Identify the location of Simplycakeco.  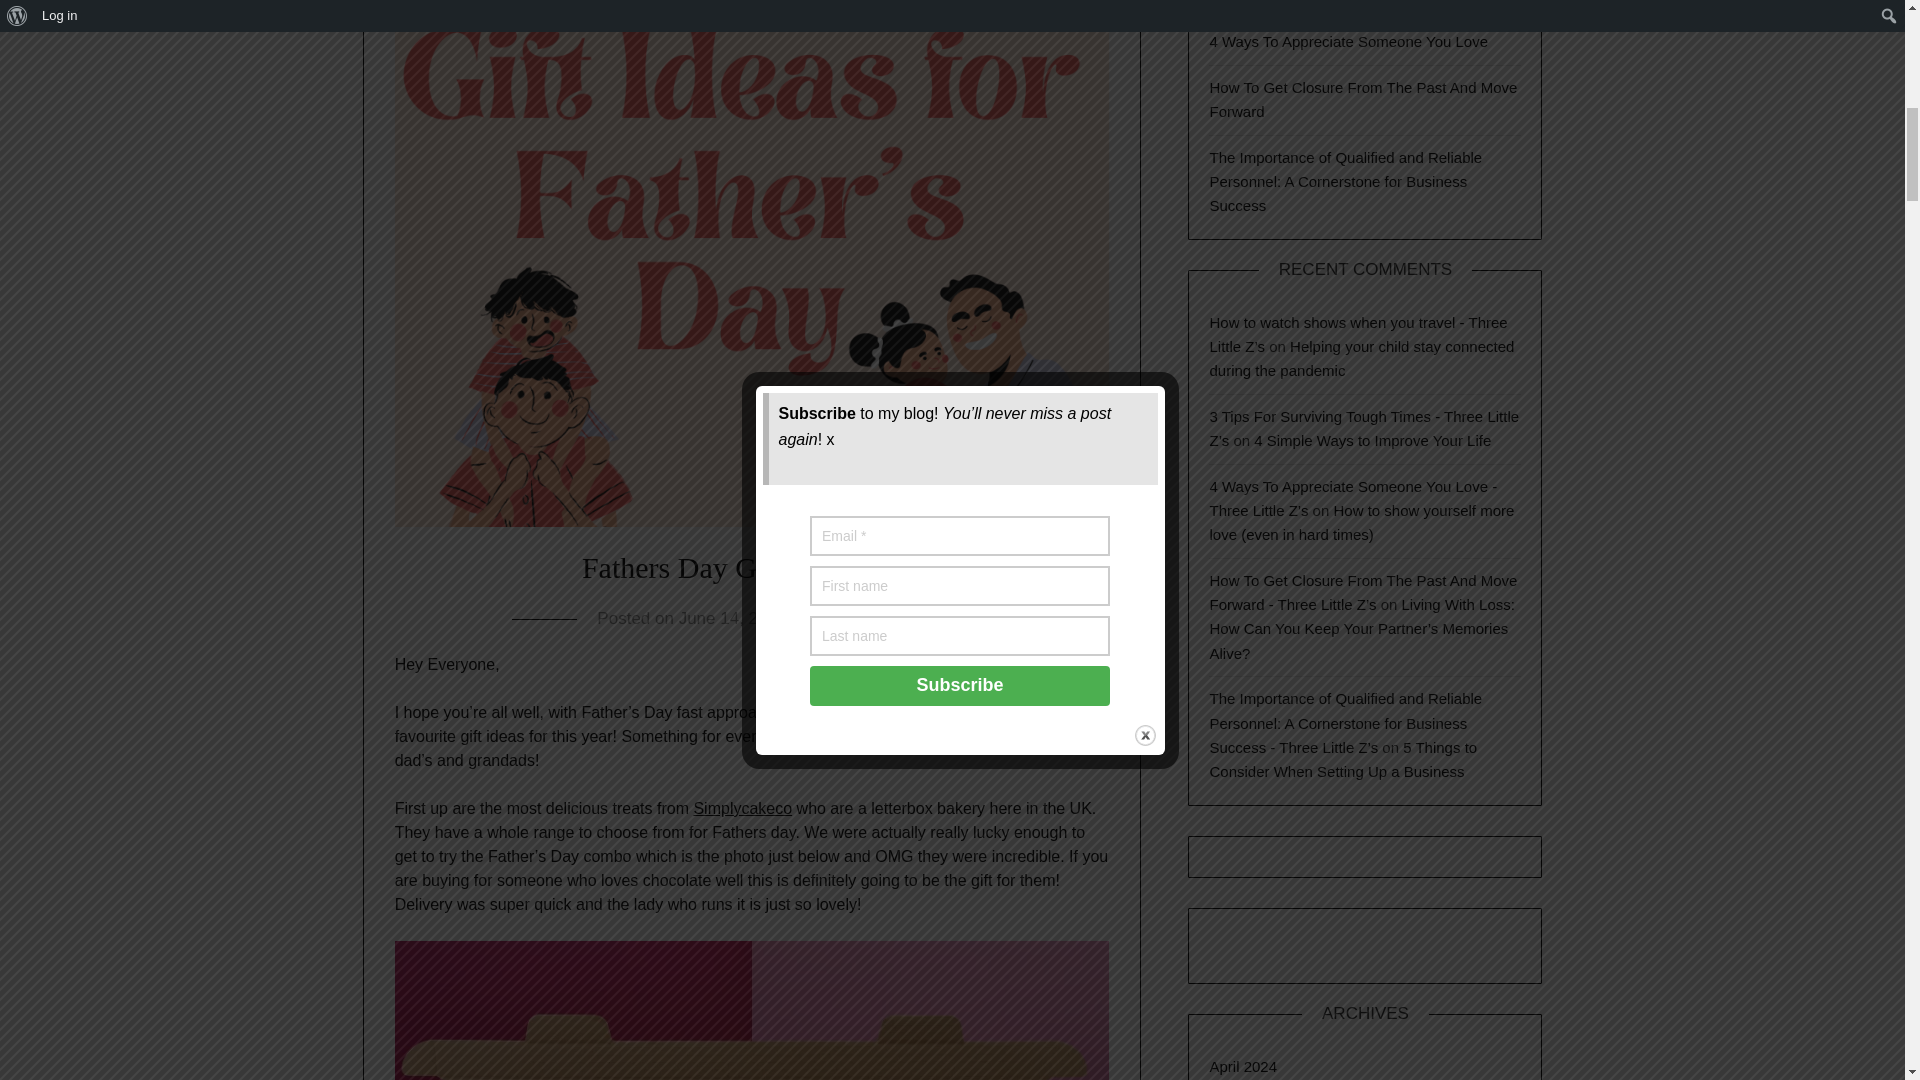
(742, 808).